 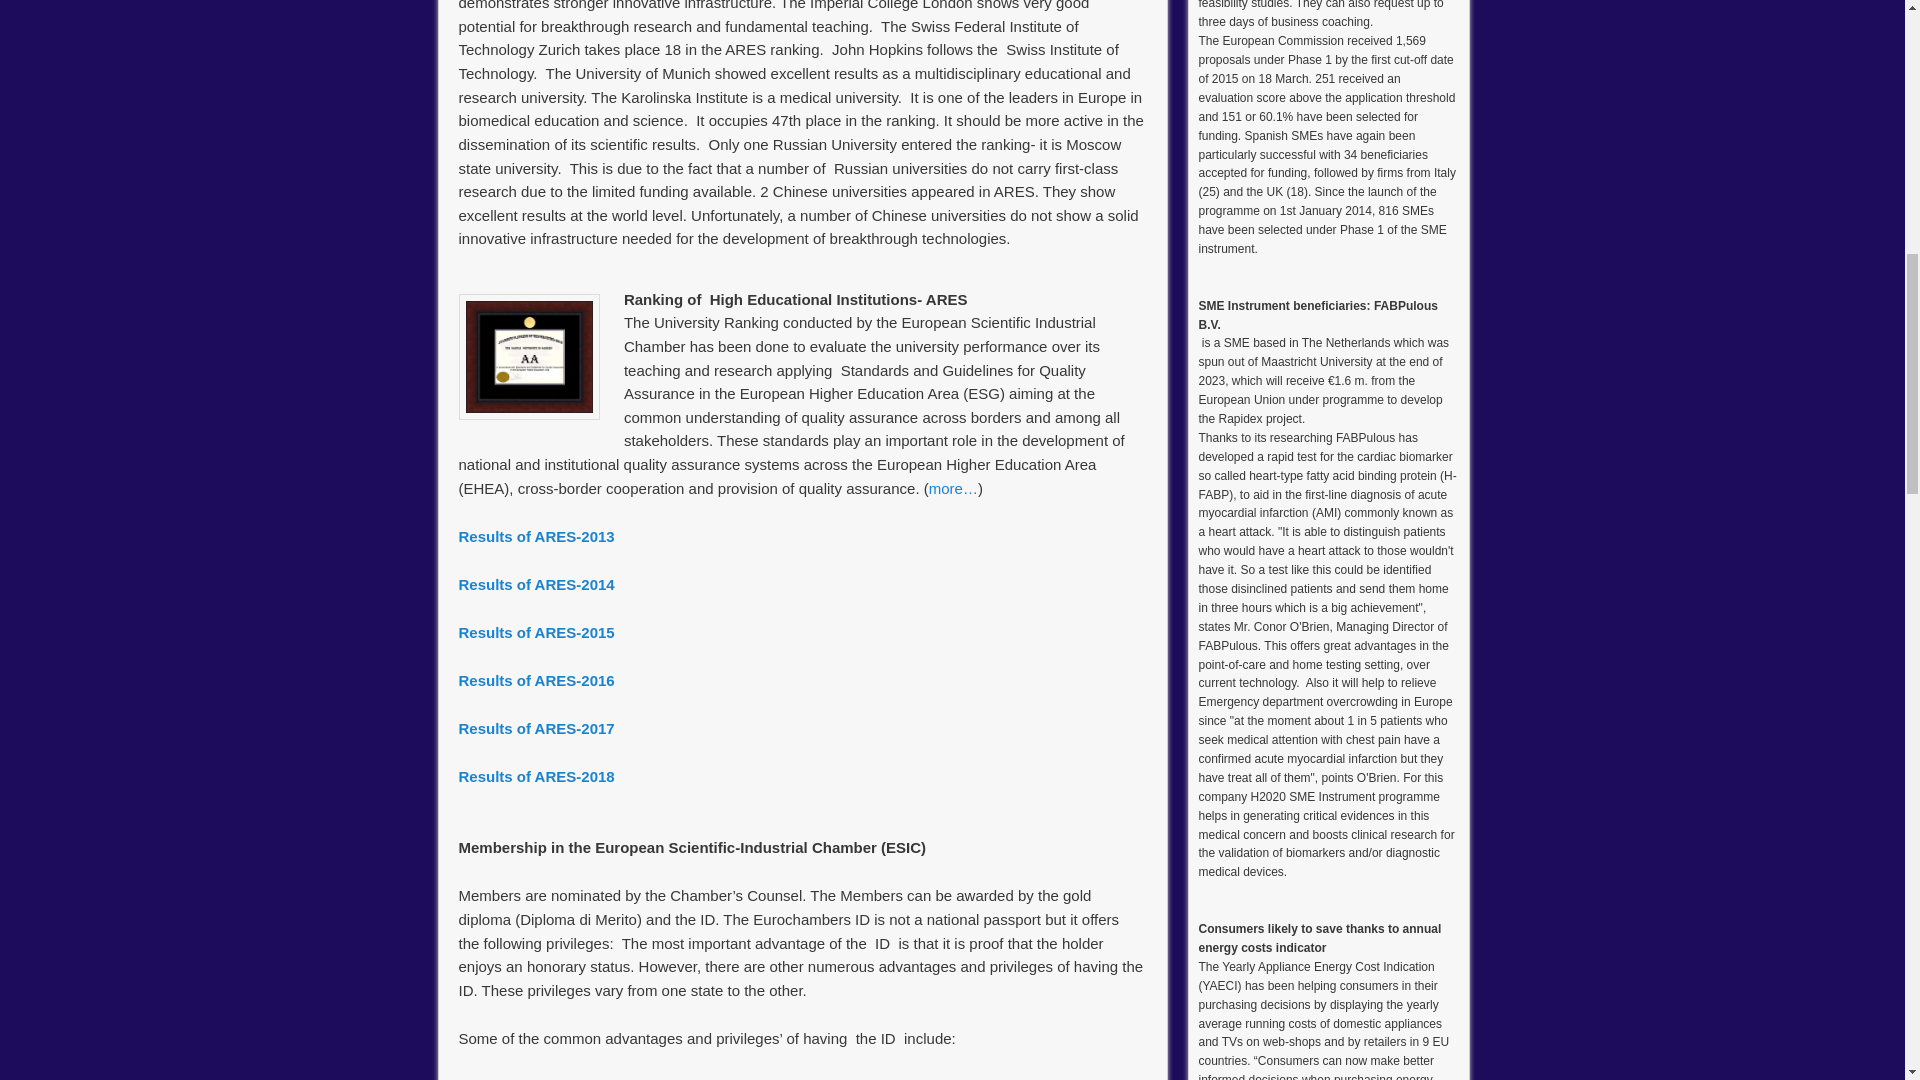 What do you see at coordinates (538, 536) in the screenshot?
I see `Results of ARES-2013 ` at bounding box center [538, 536].